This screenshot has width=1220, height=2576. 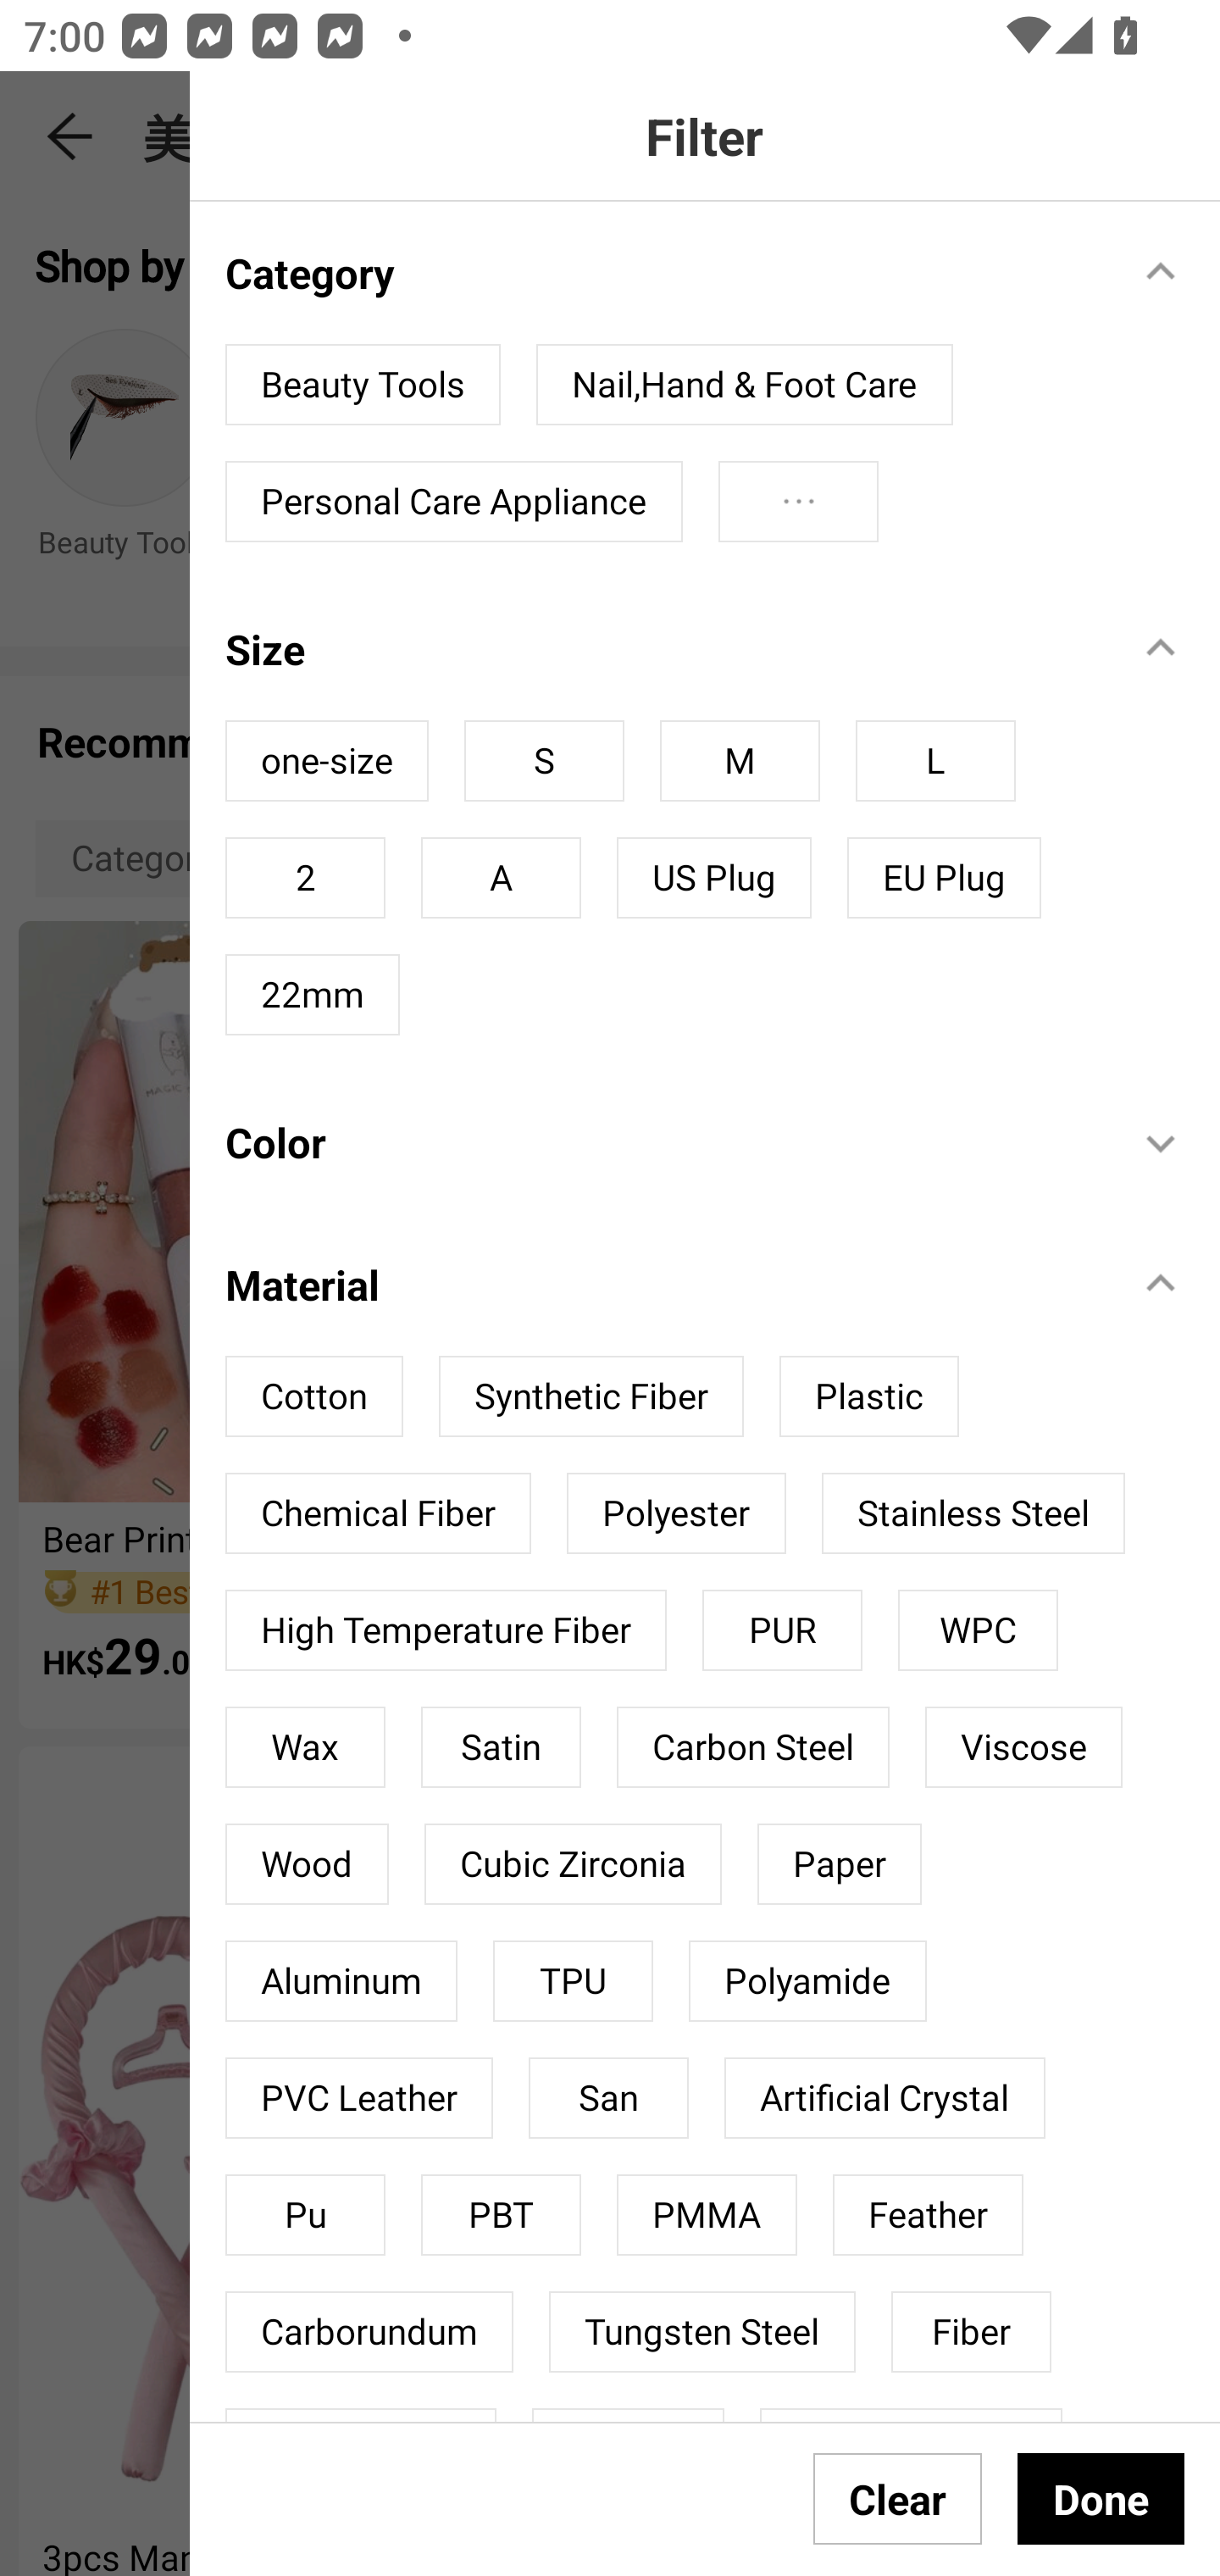 What do you see at coordinates (752, 1746) in the screenshot?
I see `Carbon Steel` at bounding box center [752, 1746].